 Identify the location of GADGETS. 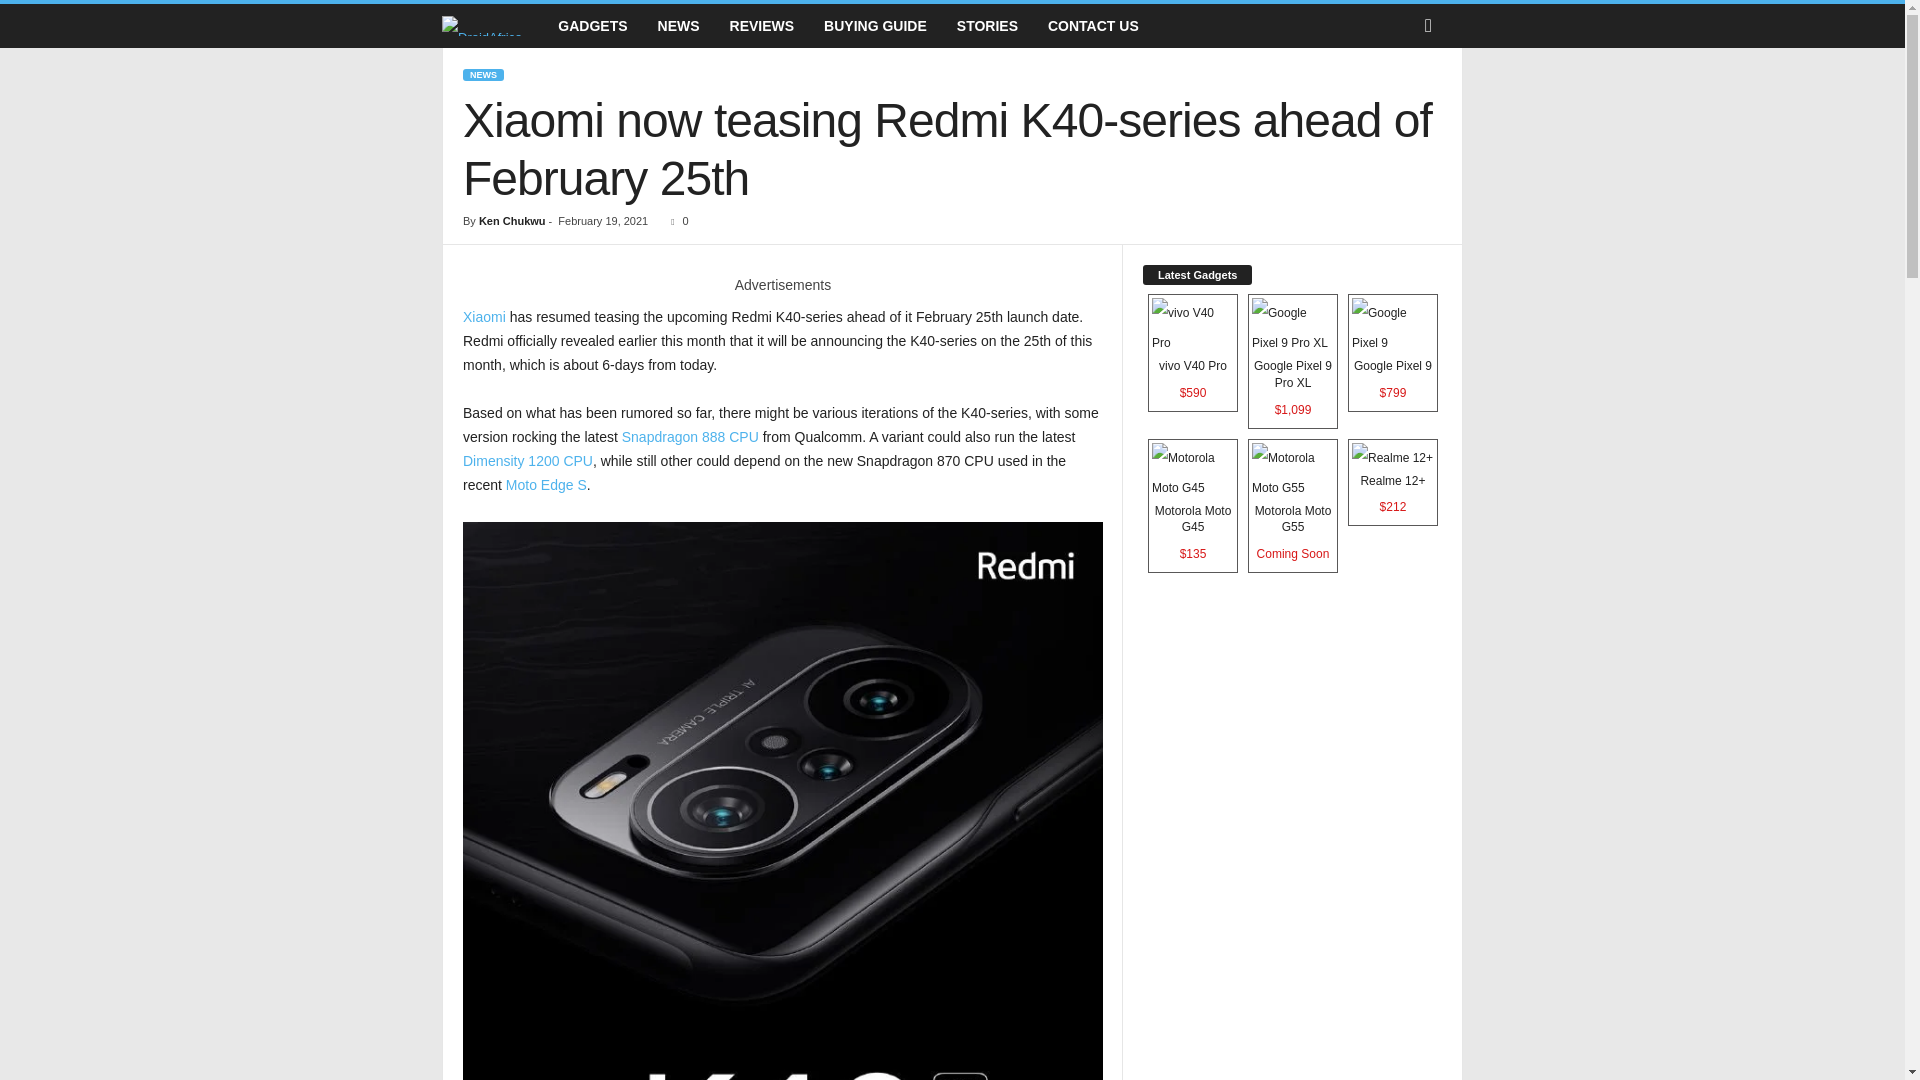
(592, 26).